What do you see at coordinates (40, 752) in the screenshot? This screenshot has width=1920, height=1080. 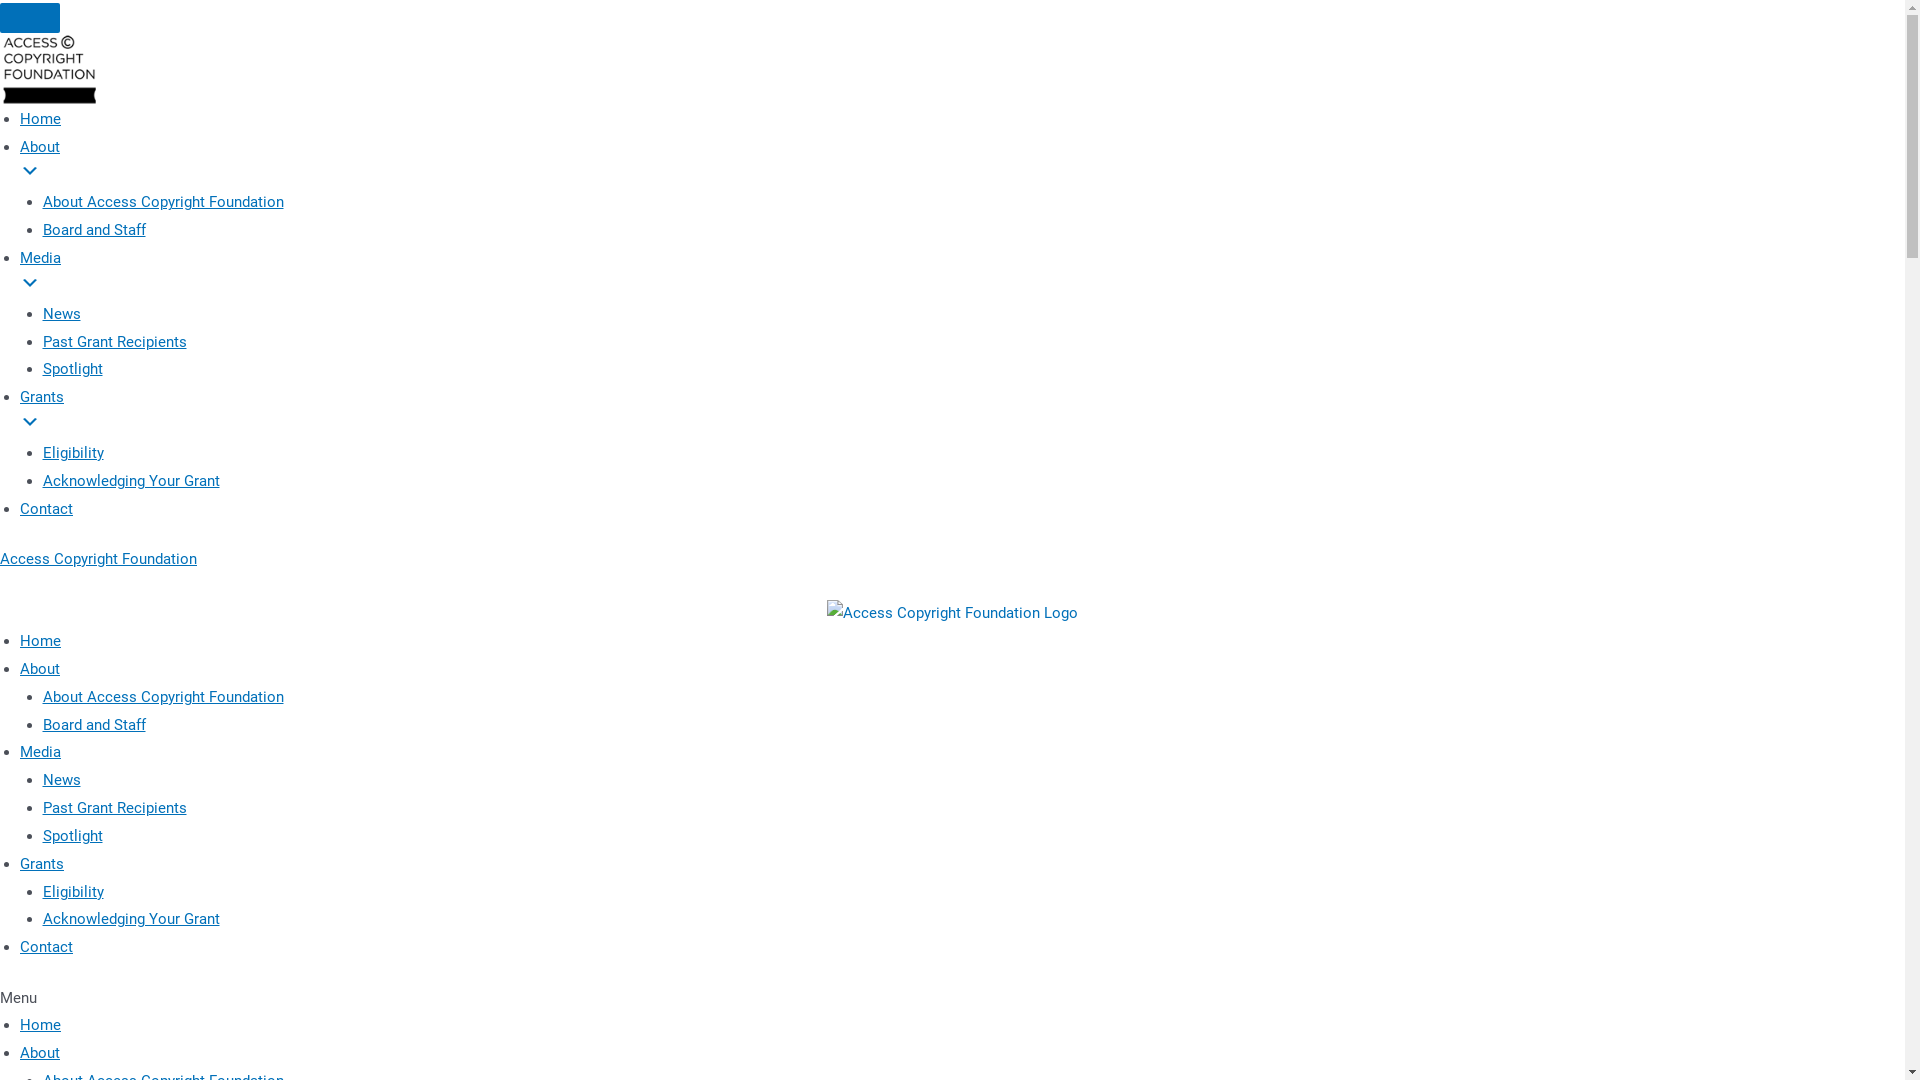 I see `Media` at bounding box center [40, 752].